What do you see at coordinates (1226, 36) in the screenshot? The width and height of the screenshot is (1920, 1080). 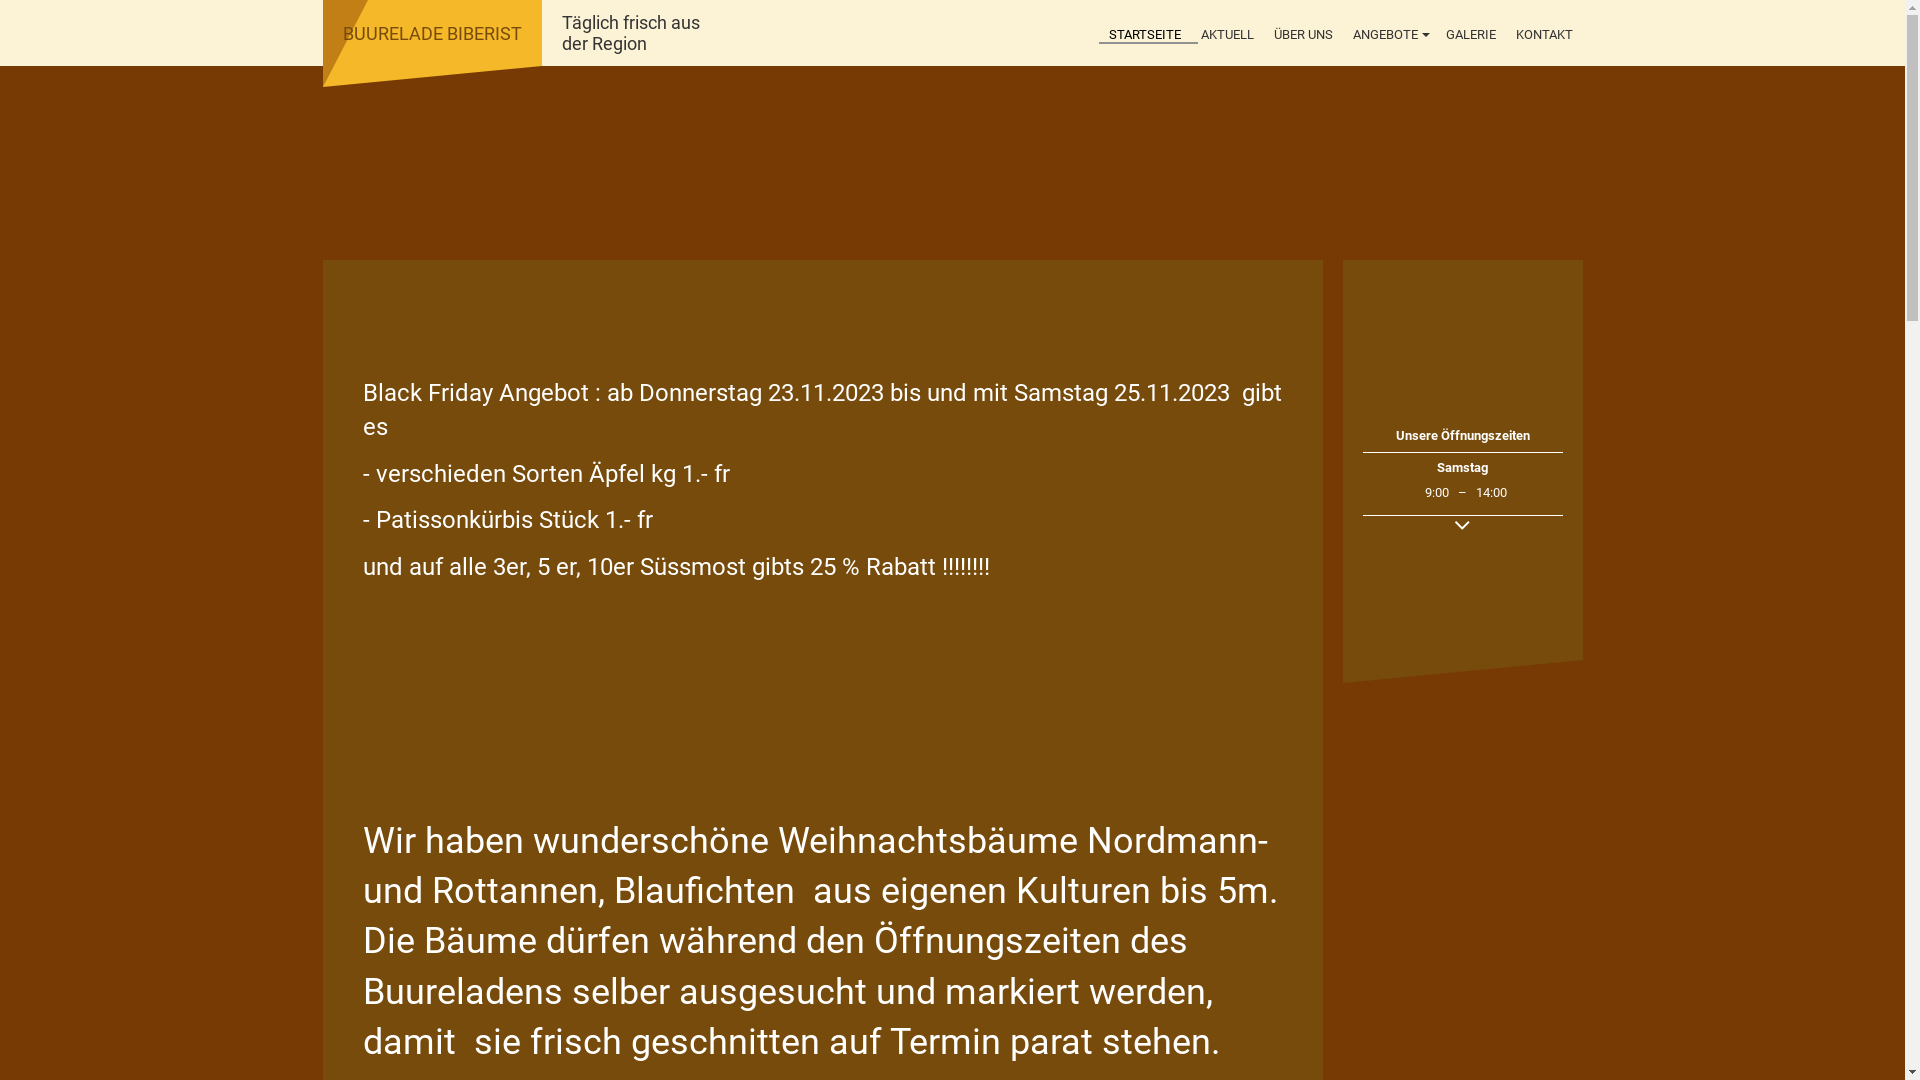 I see `AKTUELL` at bounding box center [1226, 36].